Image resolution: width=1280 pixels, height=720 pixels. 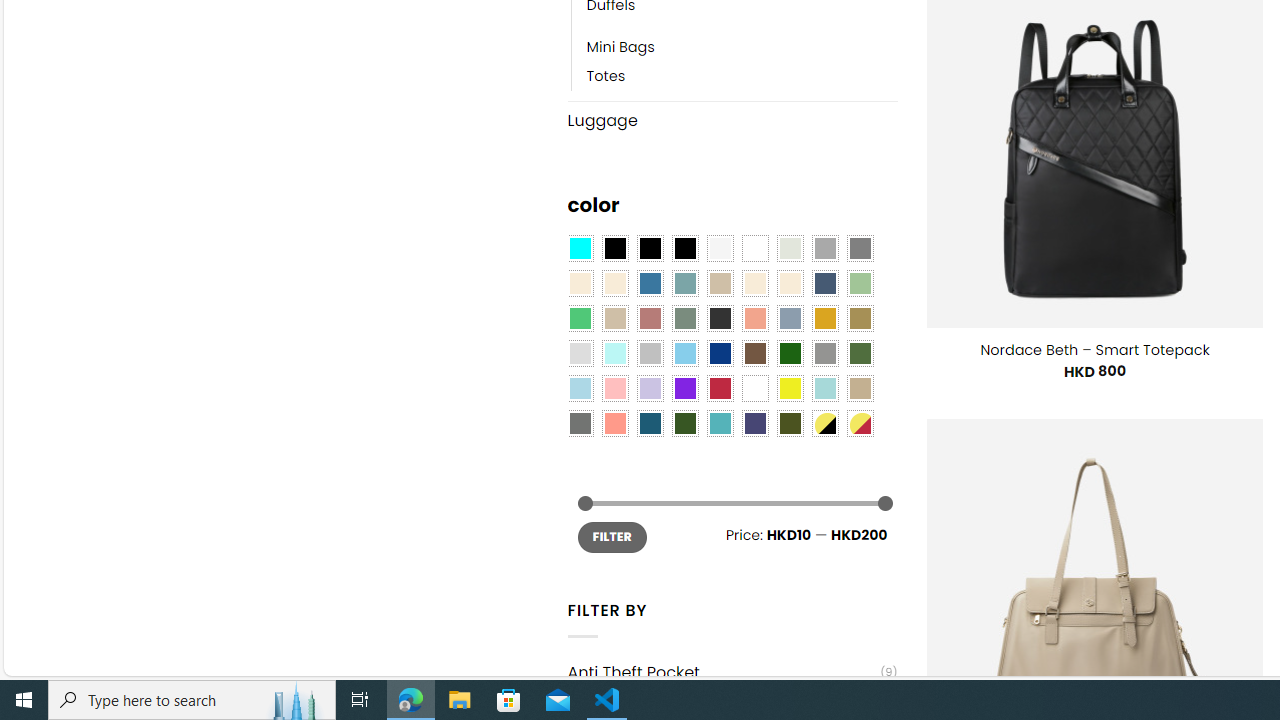 I want to click on Caramel, so click(x=755, y=283).